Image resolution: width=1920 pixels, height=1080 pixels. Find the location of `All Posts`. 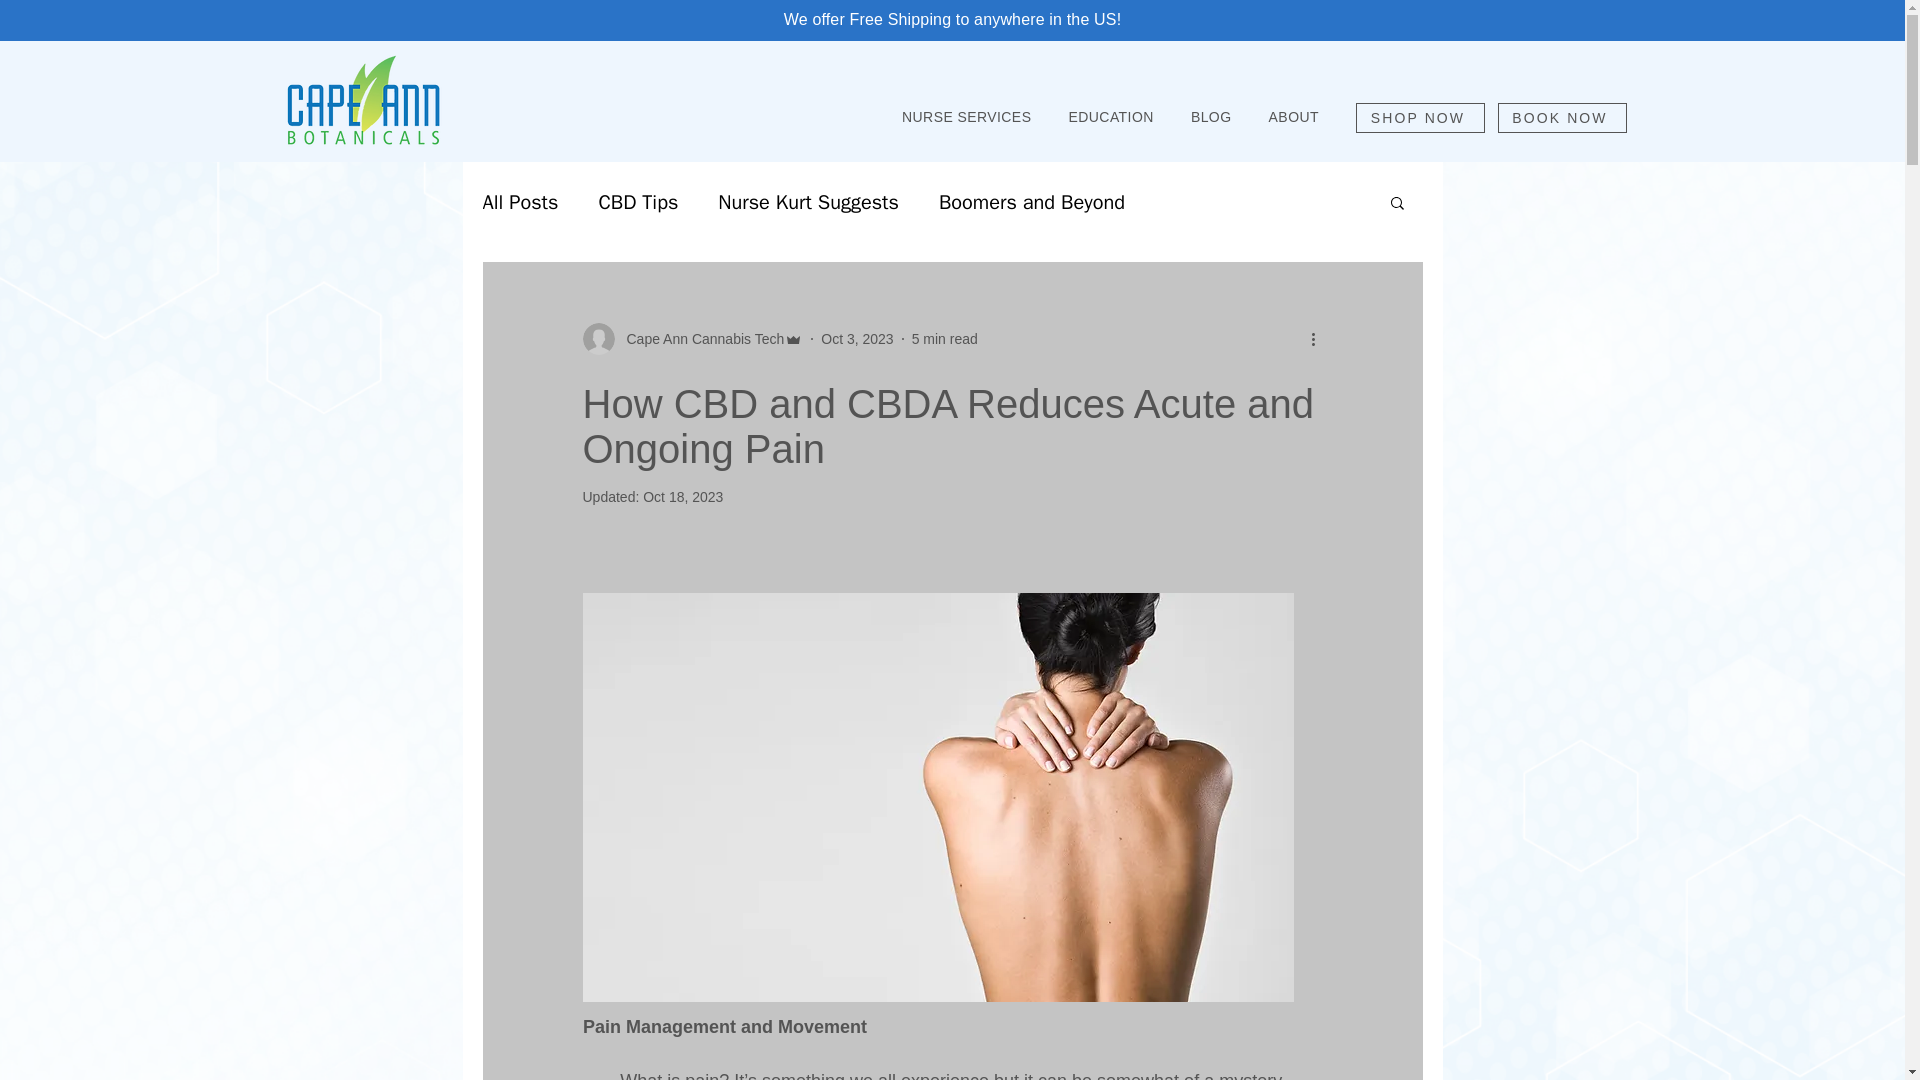

All Posts is located at coordinates (520, 200).